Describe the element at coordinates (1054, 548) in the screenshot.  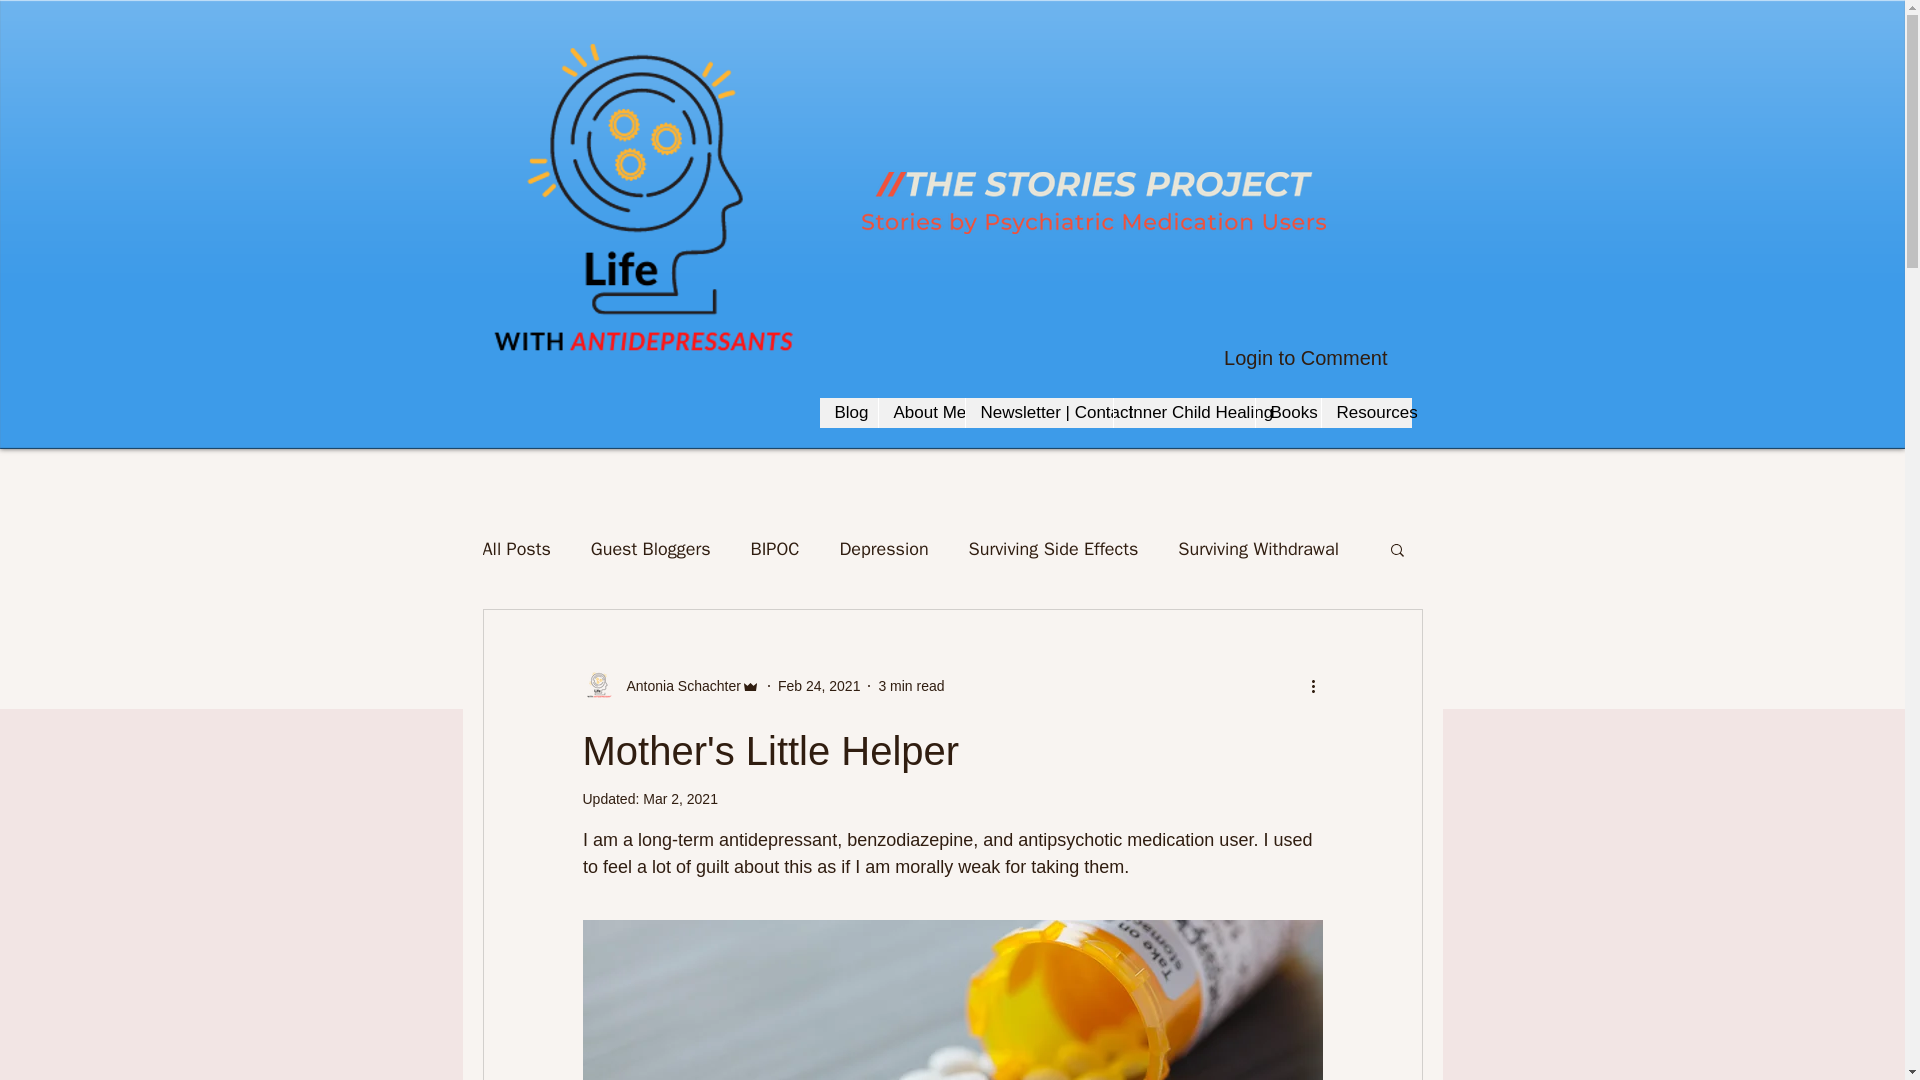
I see `Surviving Side Effects` at that location.